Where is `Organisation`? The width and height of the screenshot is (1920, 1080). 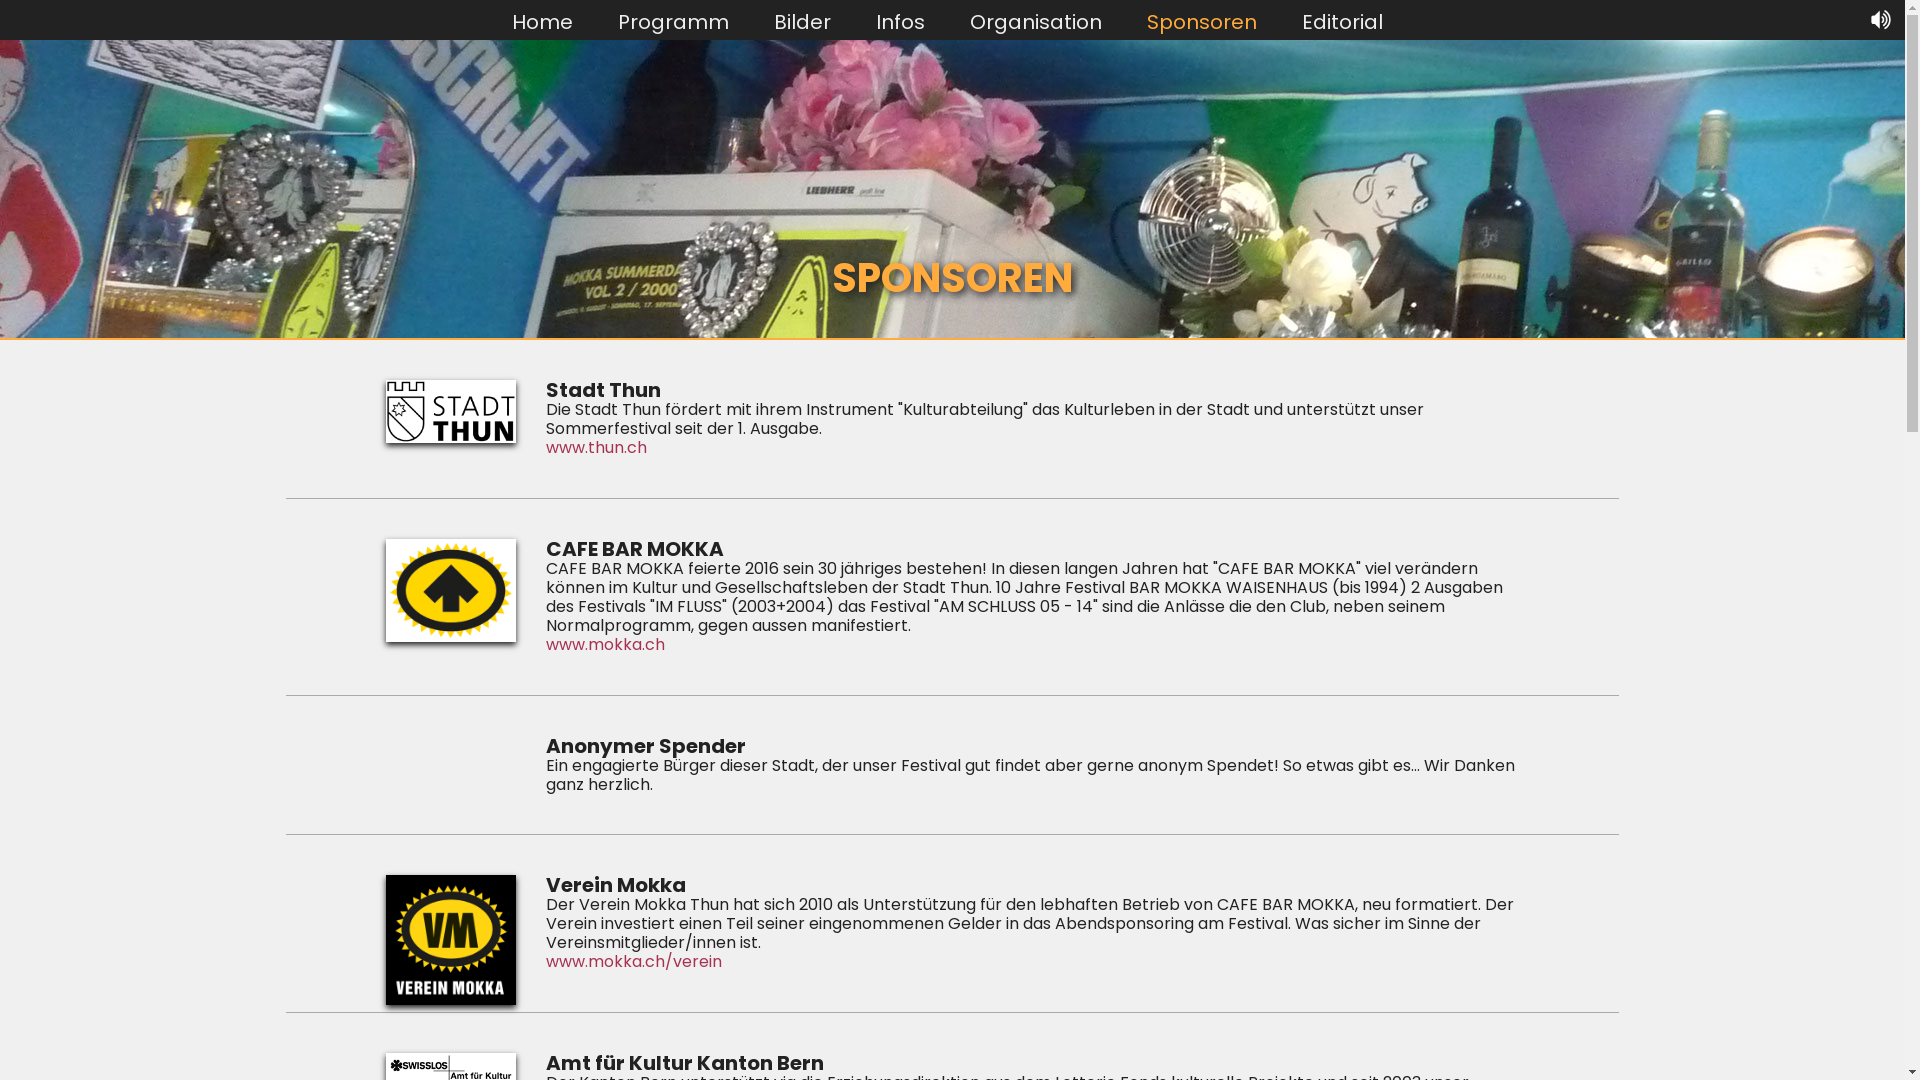 Organisation is located at coordinates (1036, 21).